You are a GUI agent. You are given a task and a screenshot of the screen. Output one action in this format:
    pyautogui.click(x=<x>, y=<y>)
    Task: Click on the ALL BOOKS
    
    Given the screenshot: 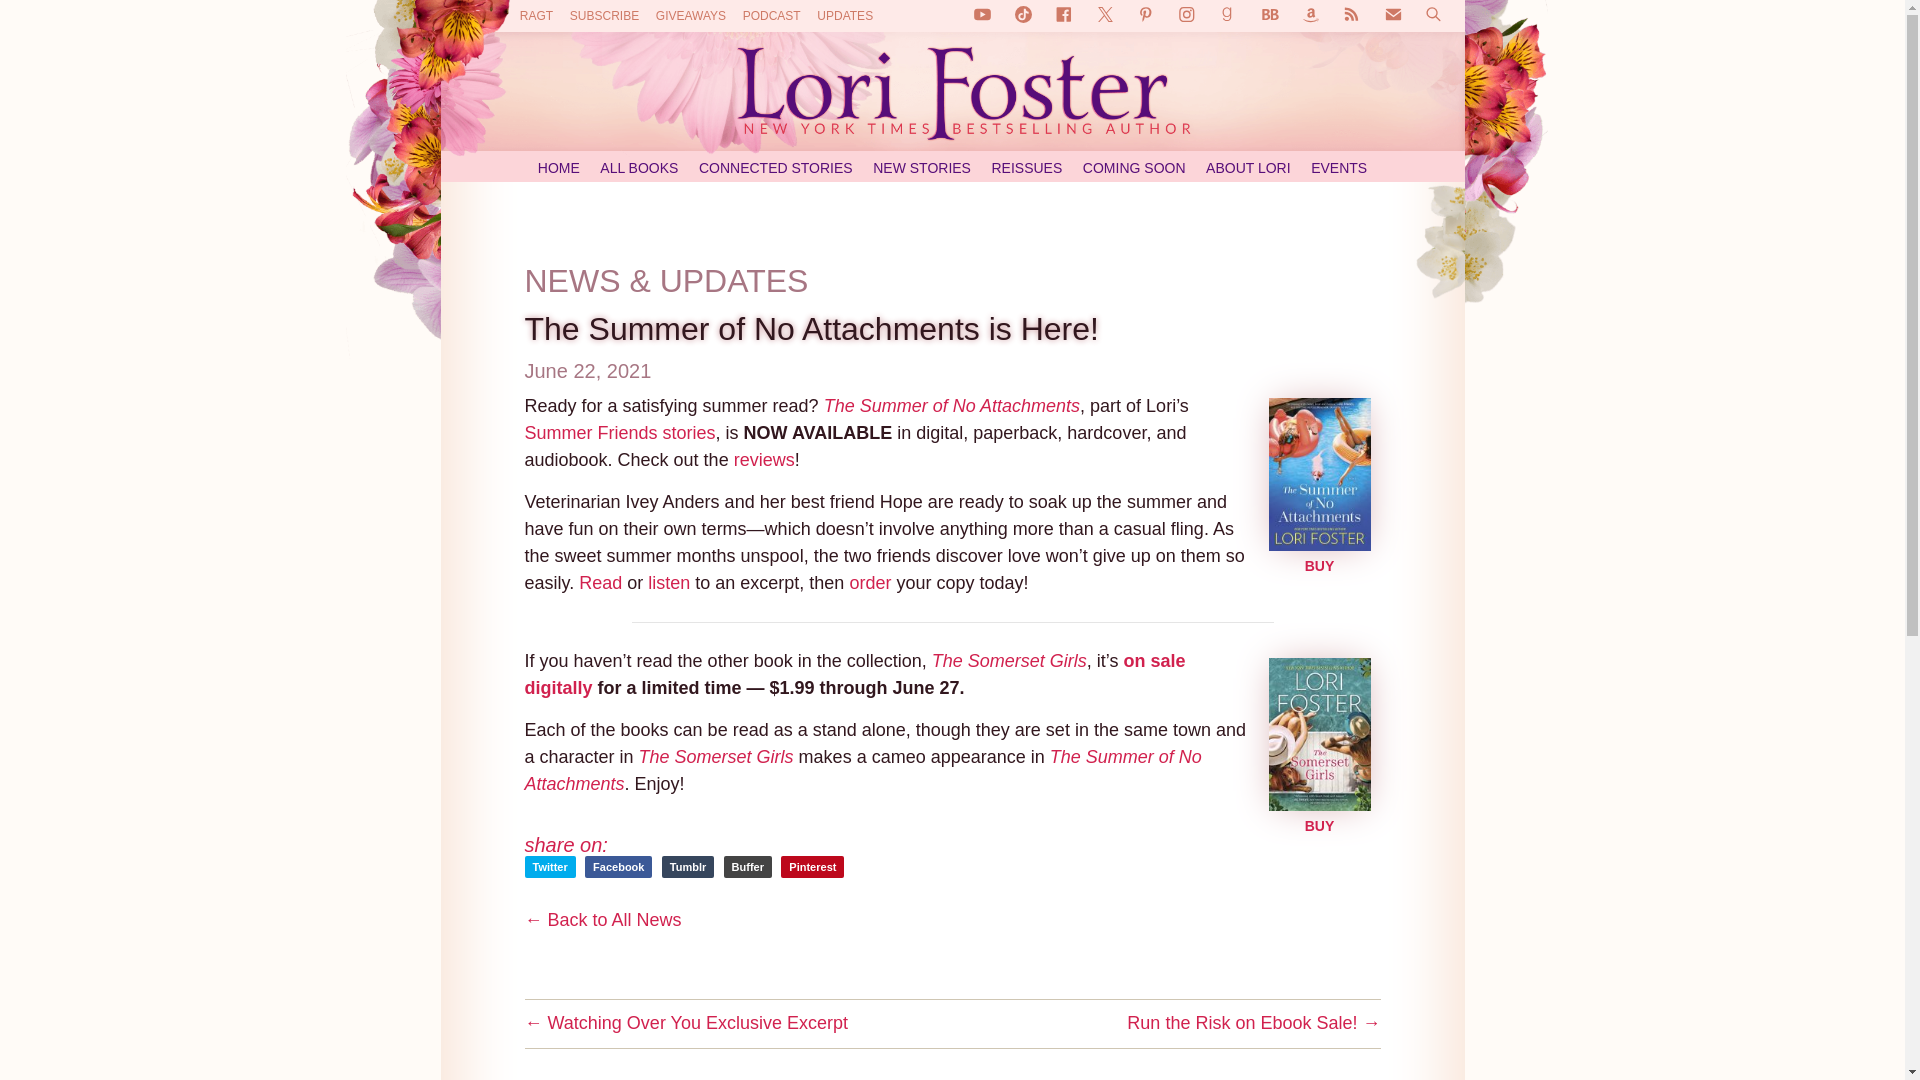 What is the action you would take?
    pyautogui.click(x=638, y=168)
    